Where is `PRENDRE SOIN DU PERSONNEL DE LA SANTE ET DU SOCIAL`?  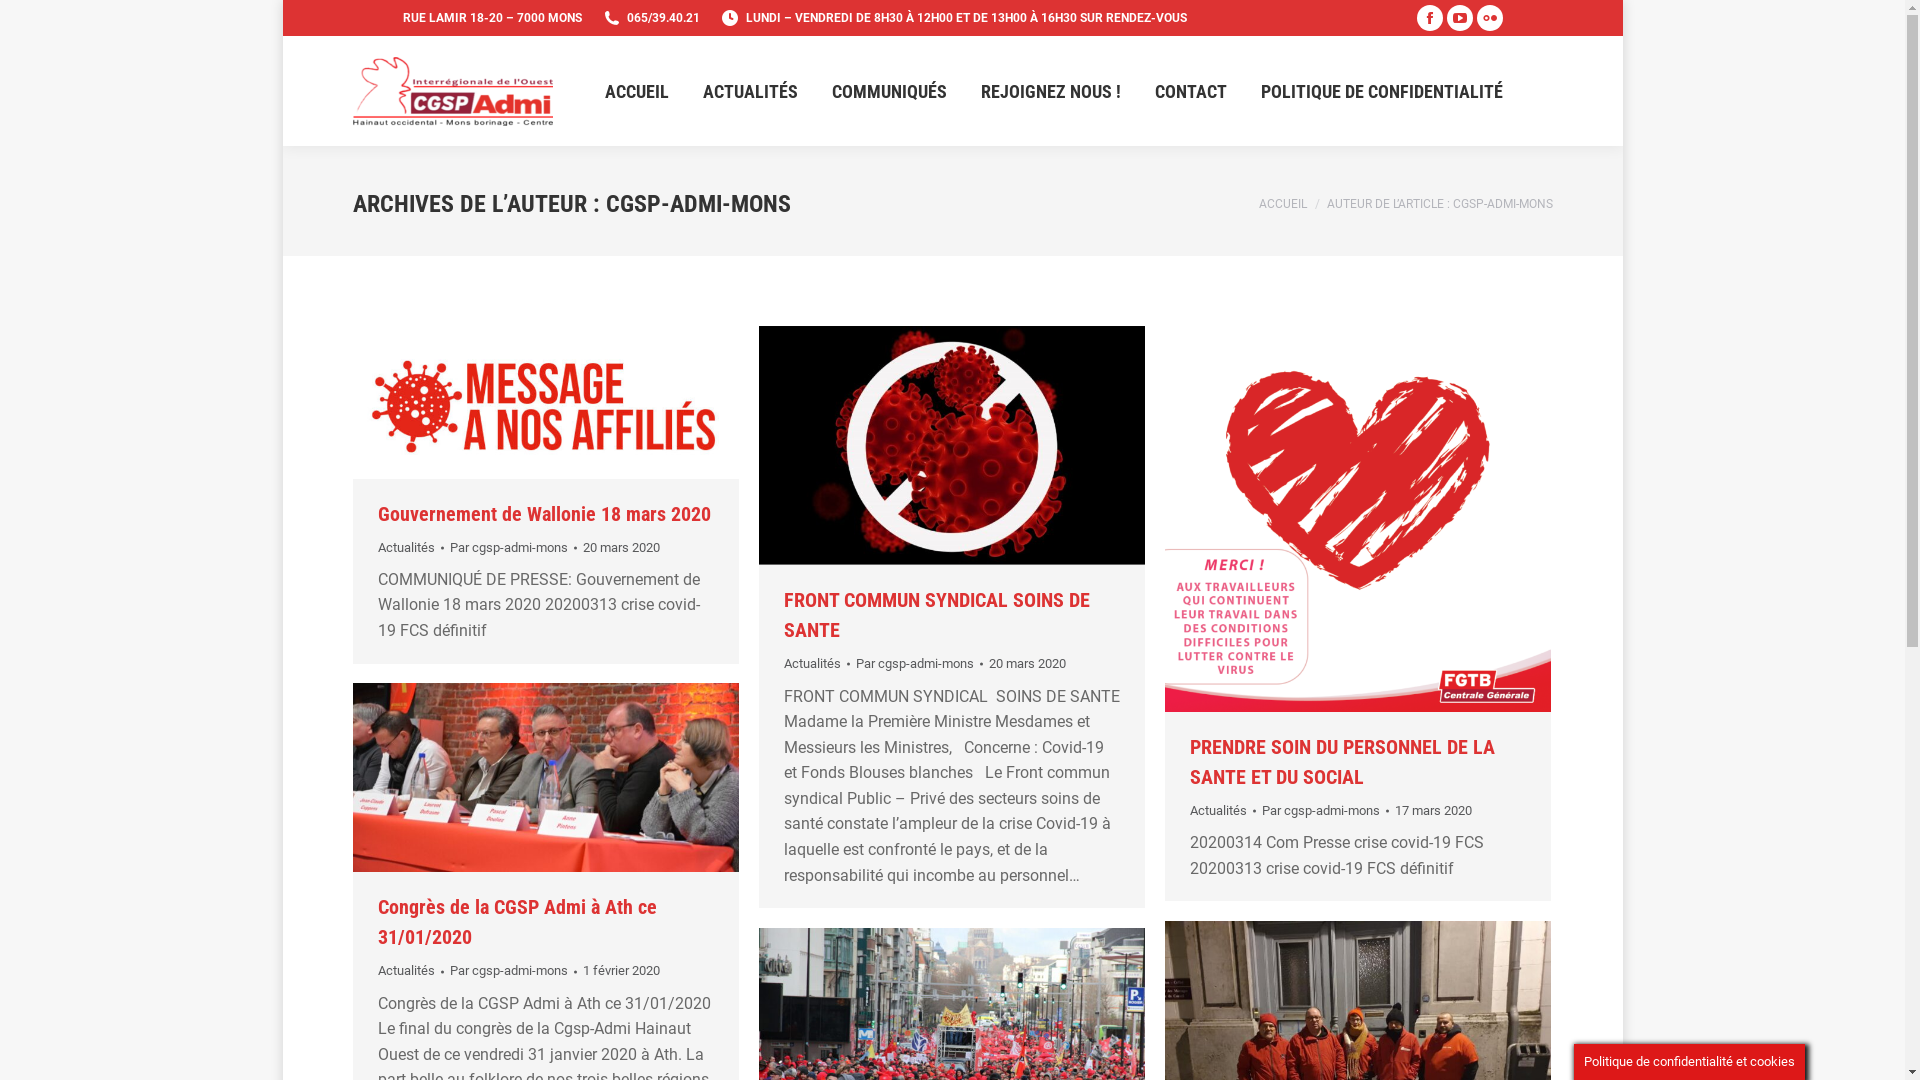
PRENDRE SOIN DU PERSONNEL DE LA SANTE ET DU SOCIAL is located at coordinates (1342, 762).